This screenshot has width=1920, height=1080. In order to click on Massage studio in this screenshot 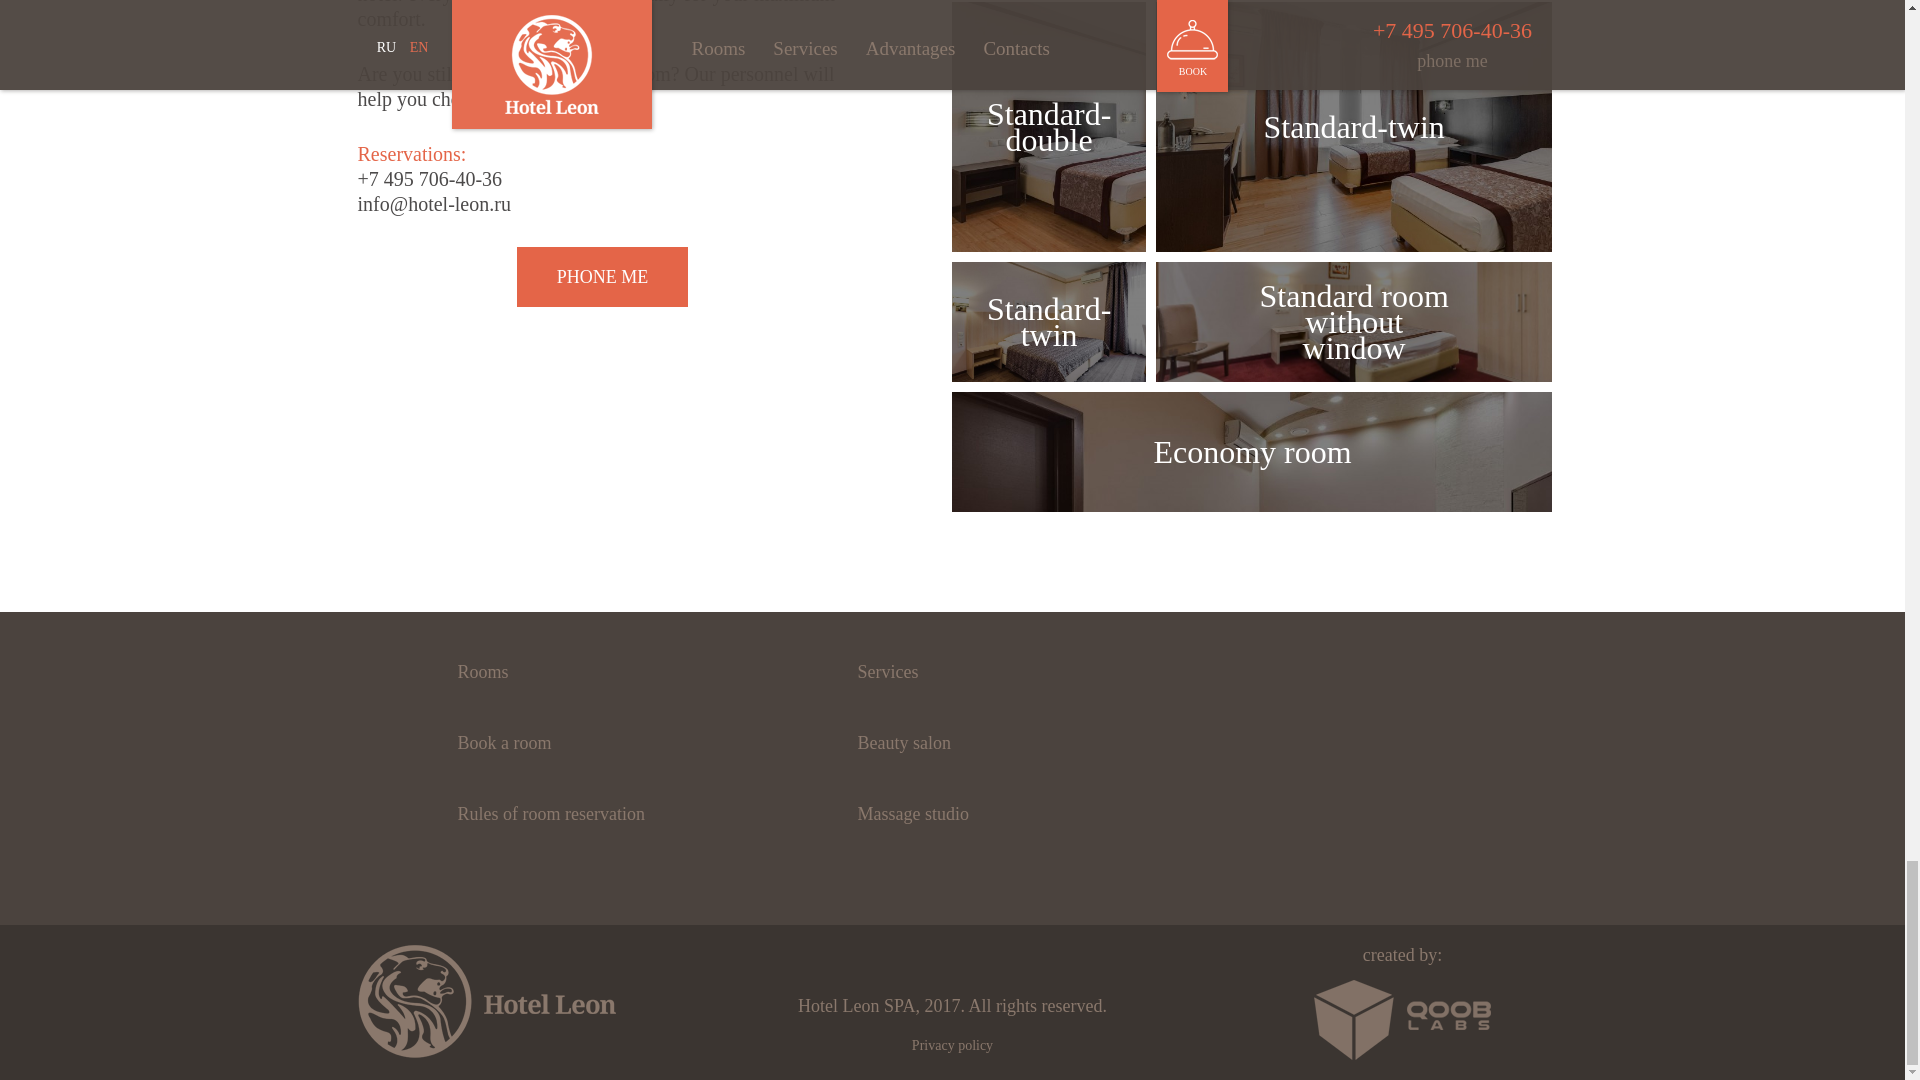, I will do `click(912, 814)`.